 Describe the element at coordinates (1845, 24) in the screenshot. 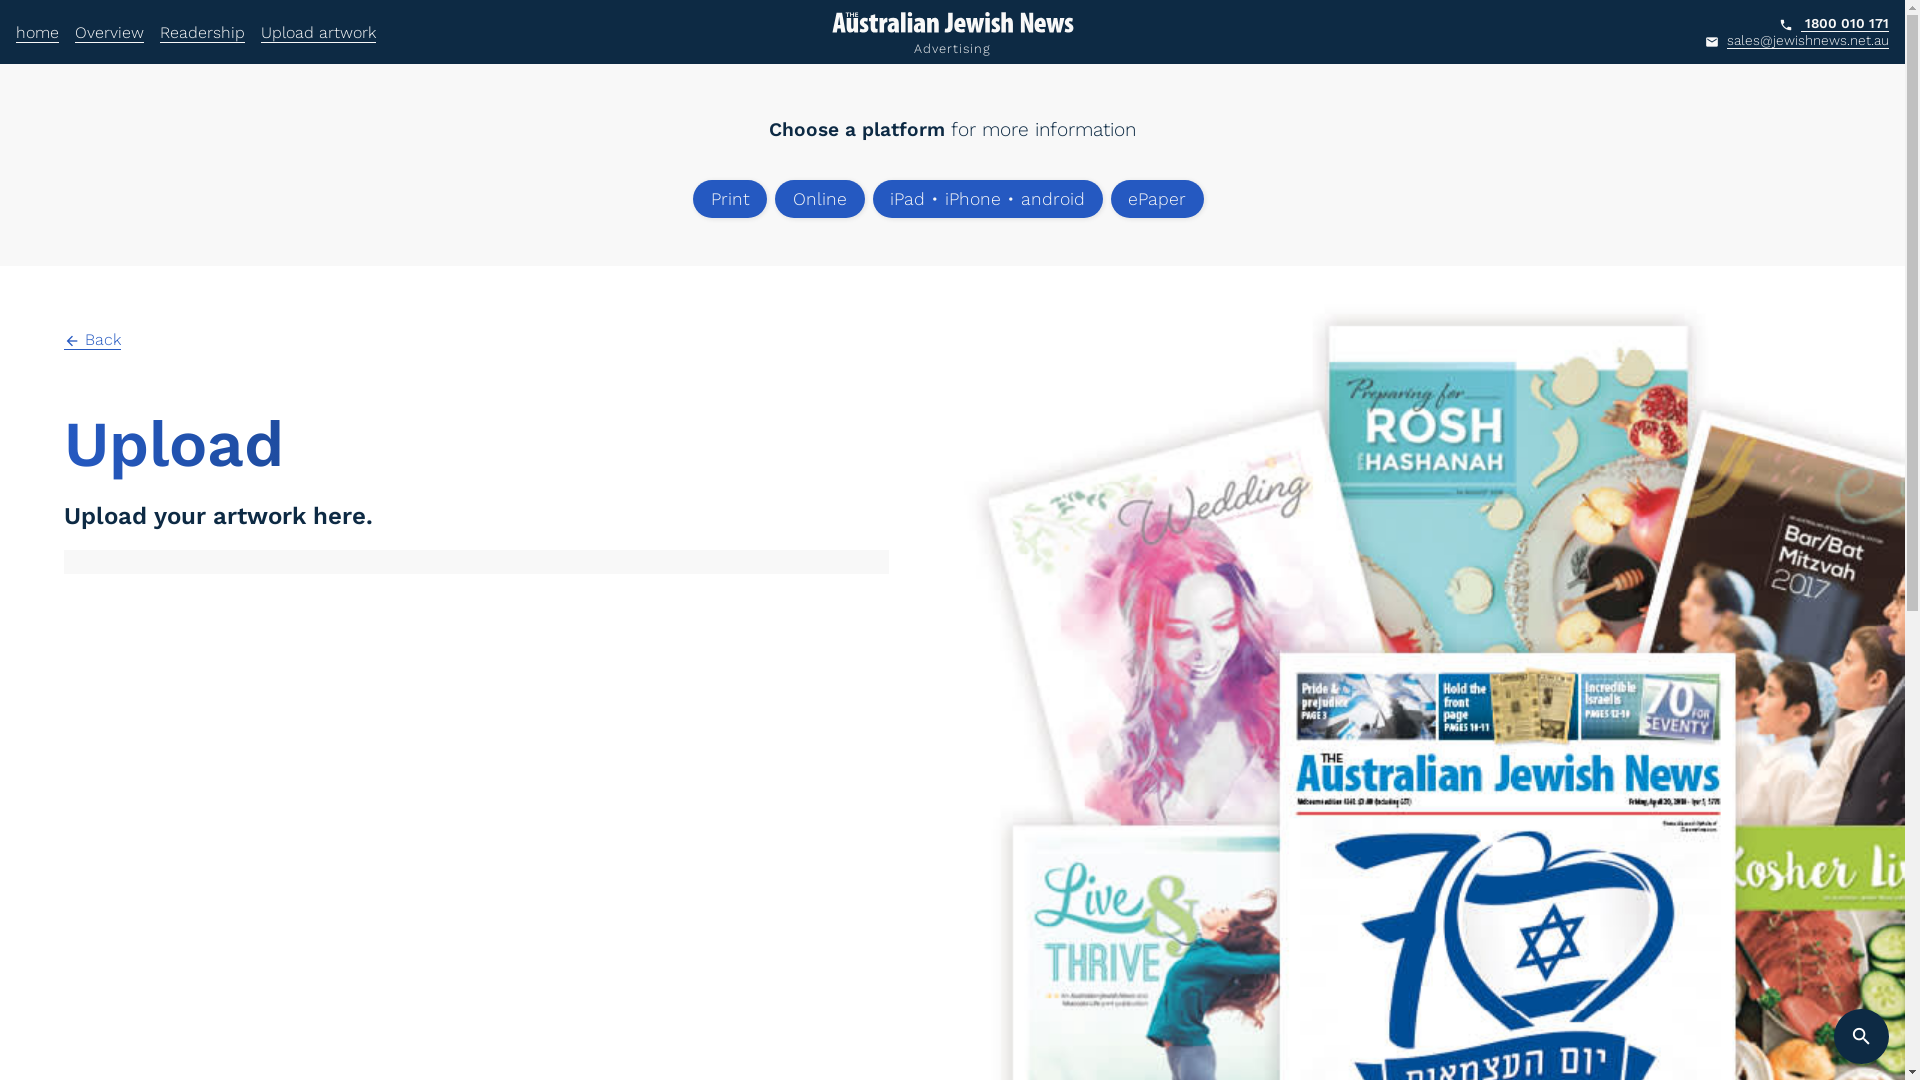

I see ` 1800 010 171` at that location.